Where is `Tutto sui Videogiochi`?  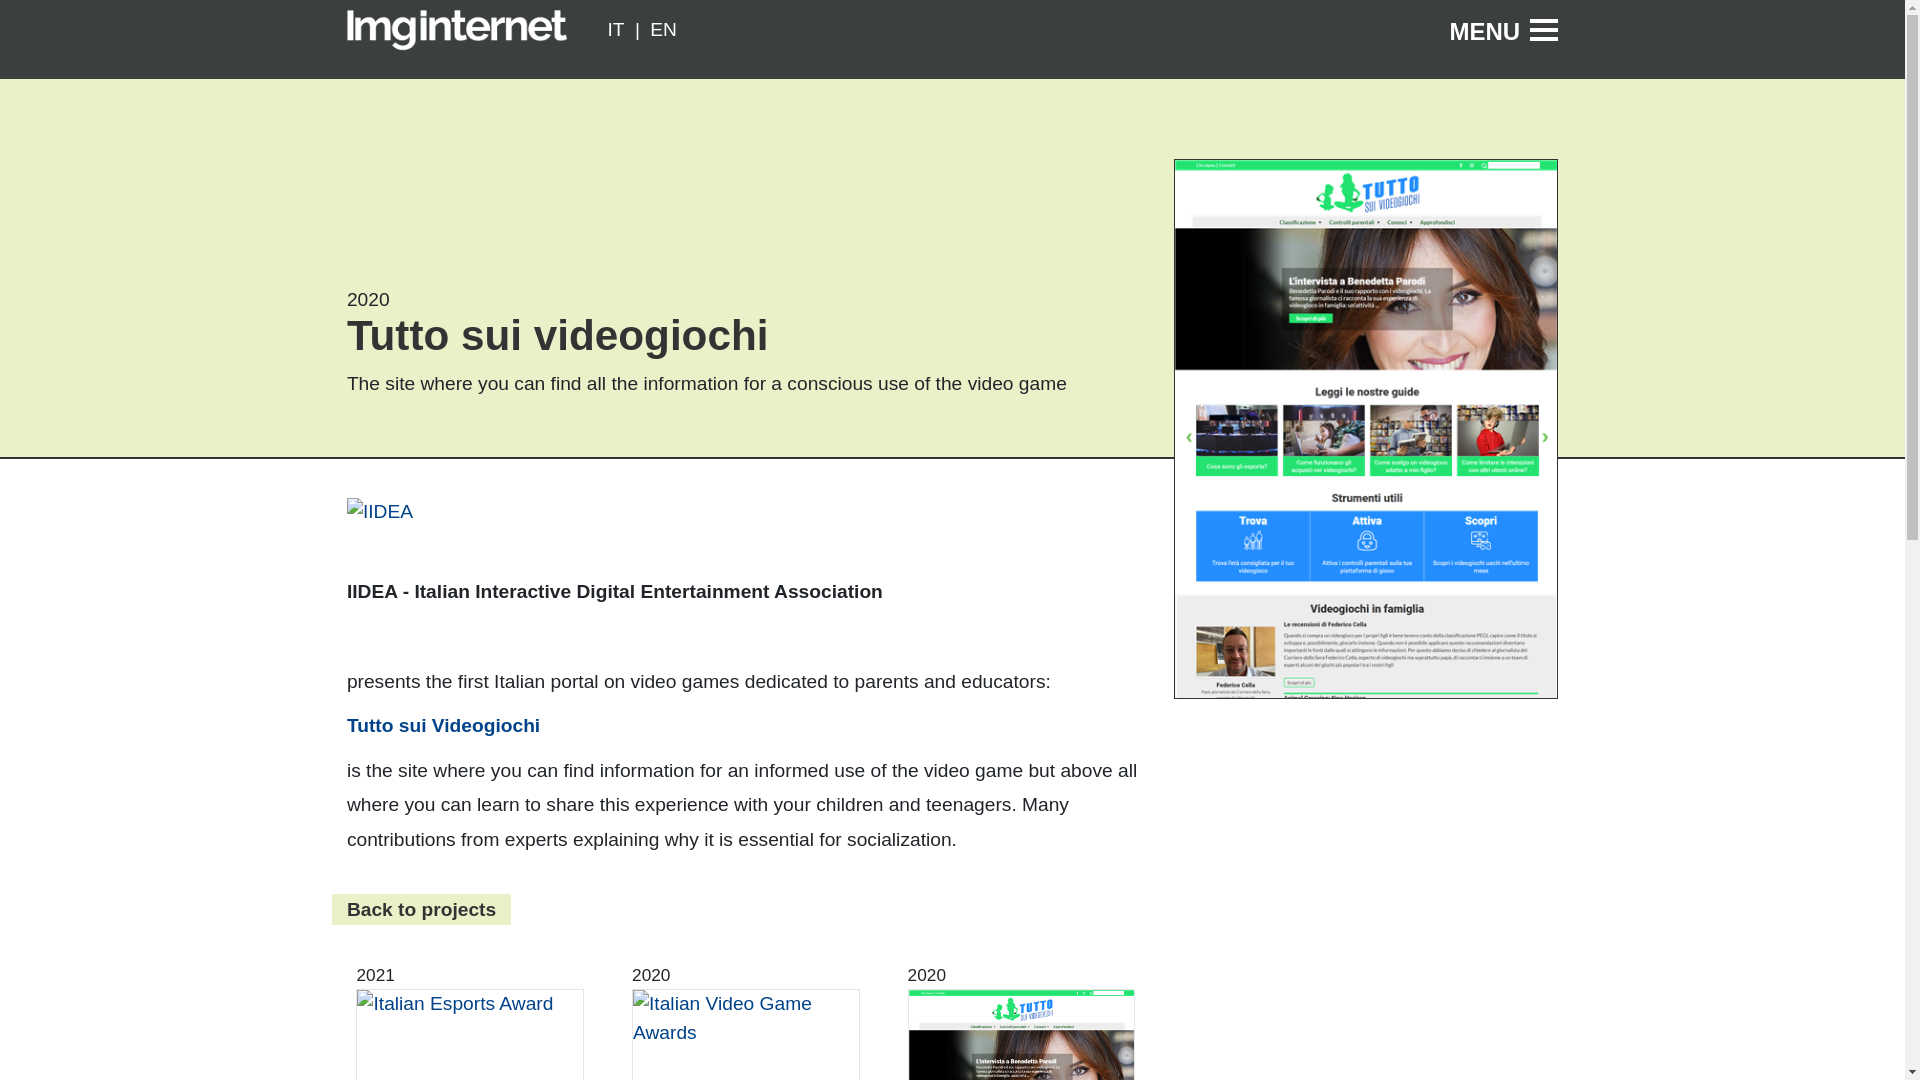 Tutto sui Videogiochi is located at coordinates (443, 724).